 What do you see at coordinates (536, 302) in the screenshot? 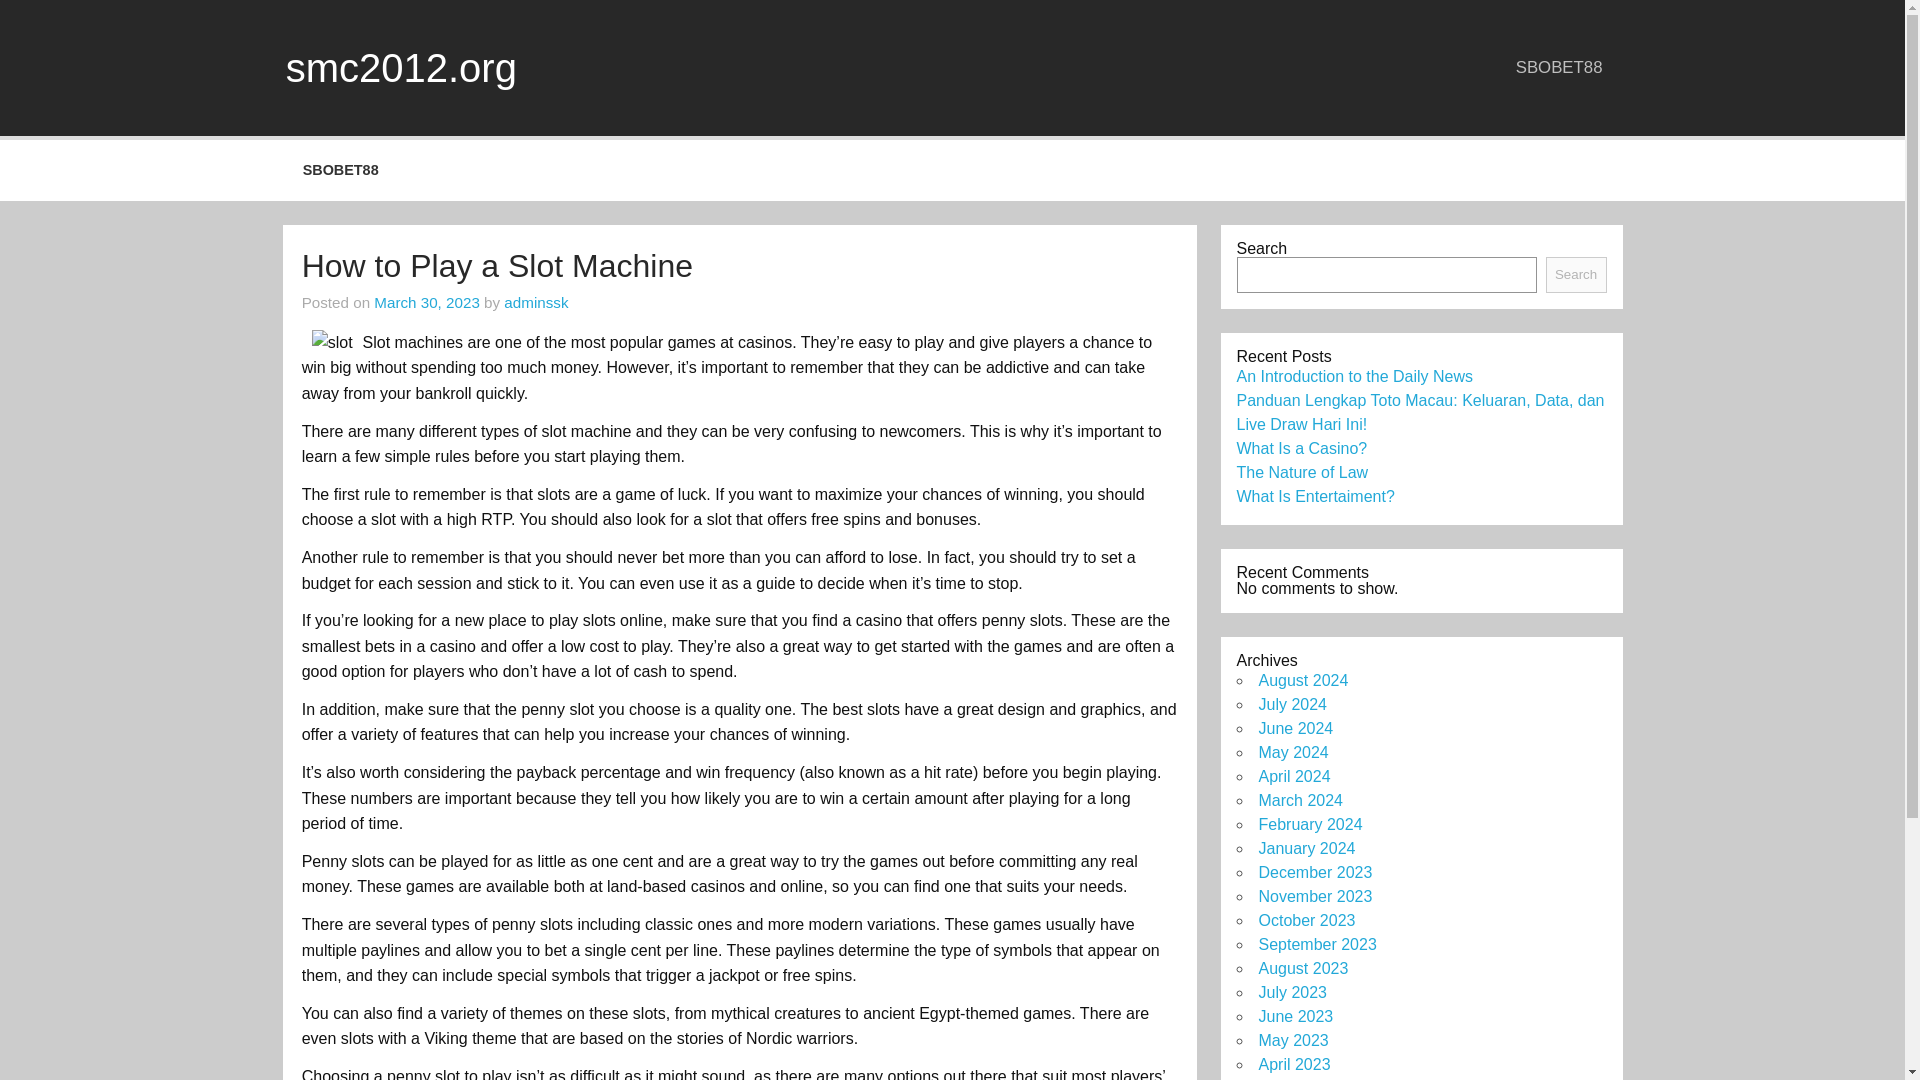
I see `adminssk` at bounding box center [536, 302].